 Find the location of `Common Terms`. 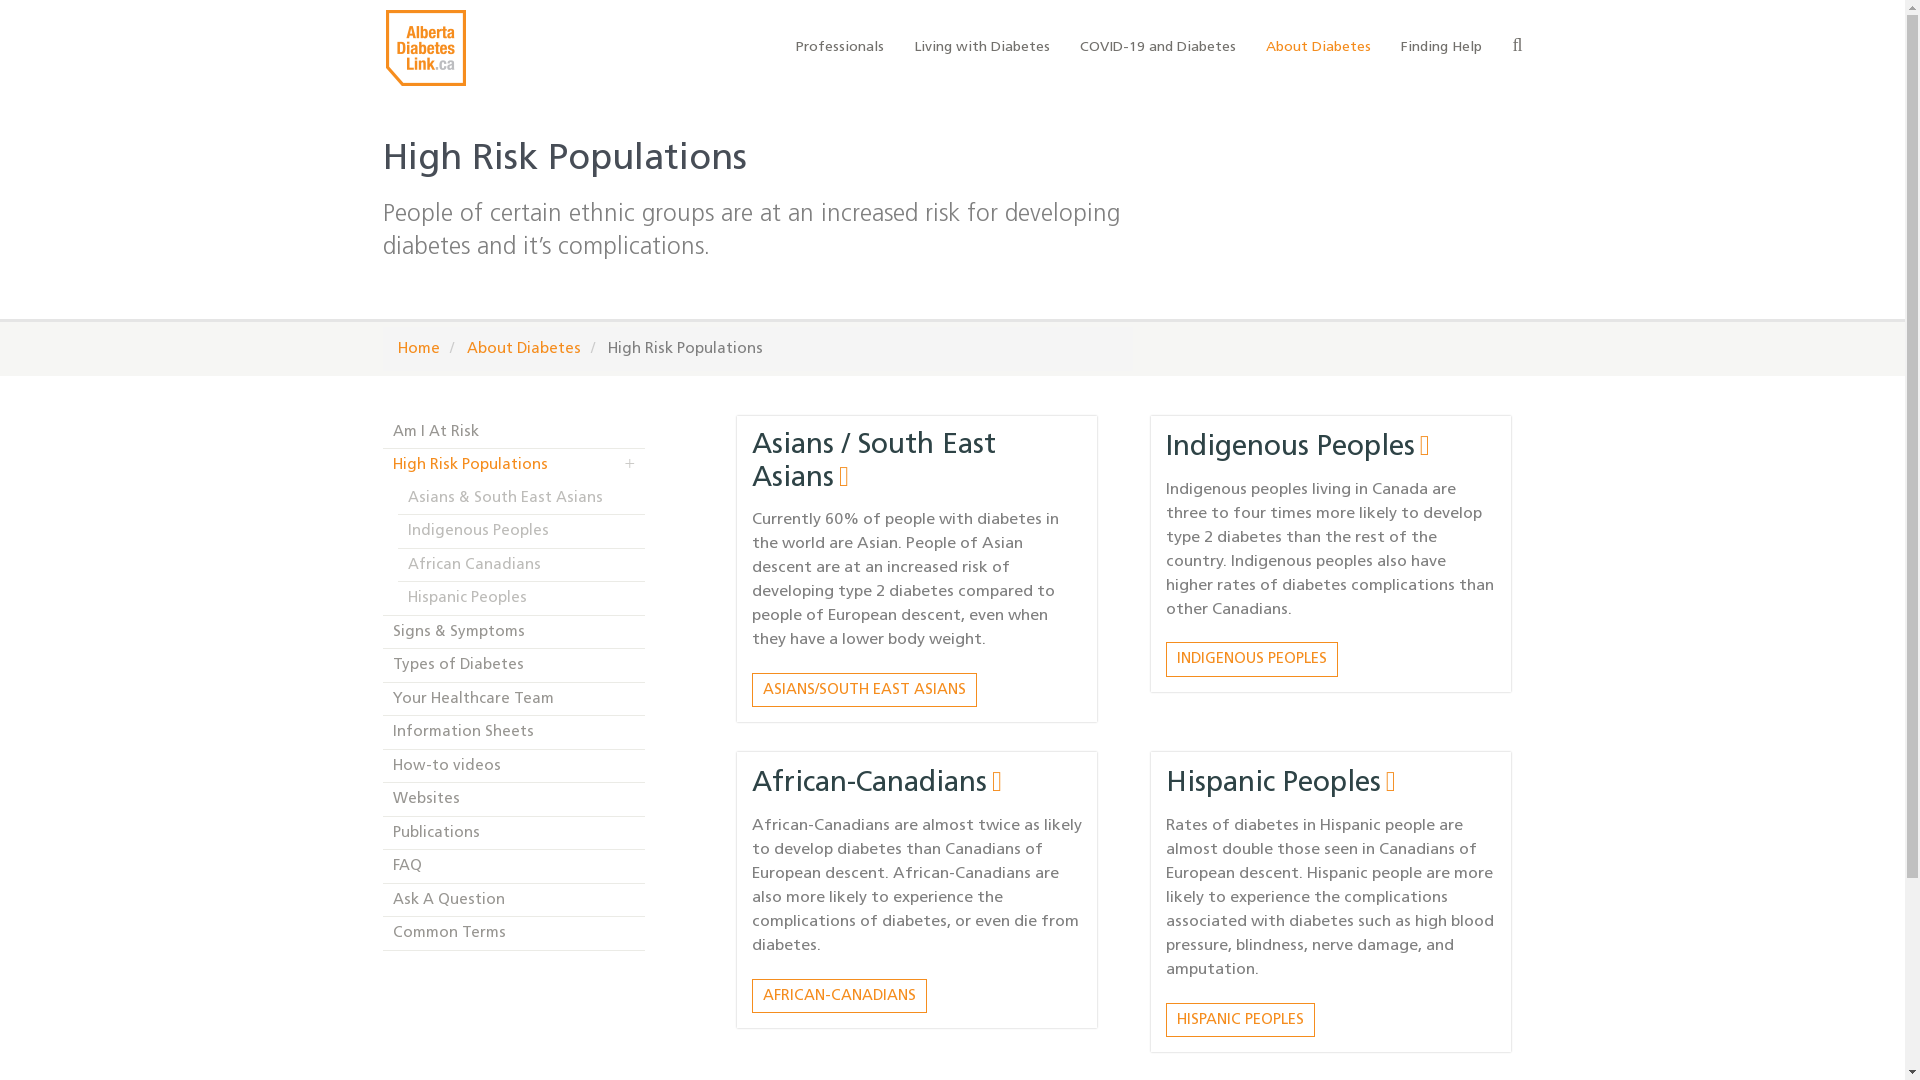

Common Terms is located at coordinates (514, 934).